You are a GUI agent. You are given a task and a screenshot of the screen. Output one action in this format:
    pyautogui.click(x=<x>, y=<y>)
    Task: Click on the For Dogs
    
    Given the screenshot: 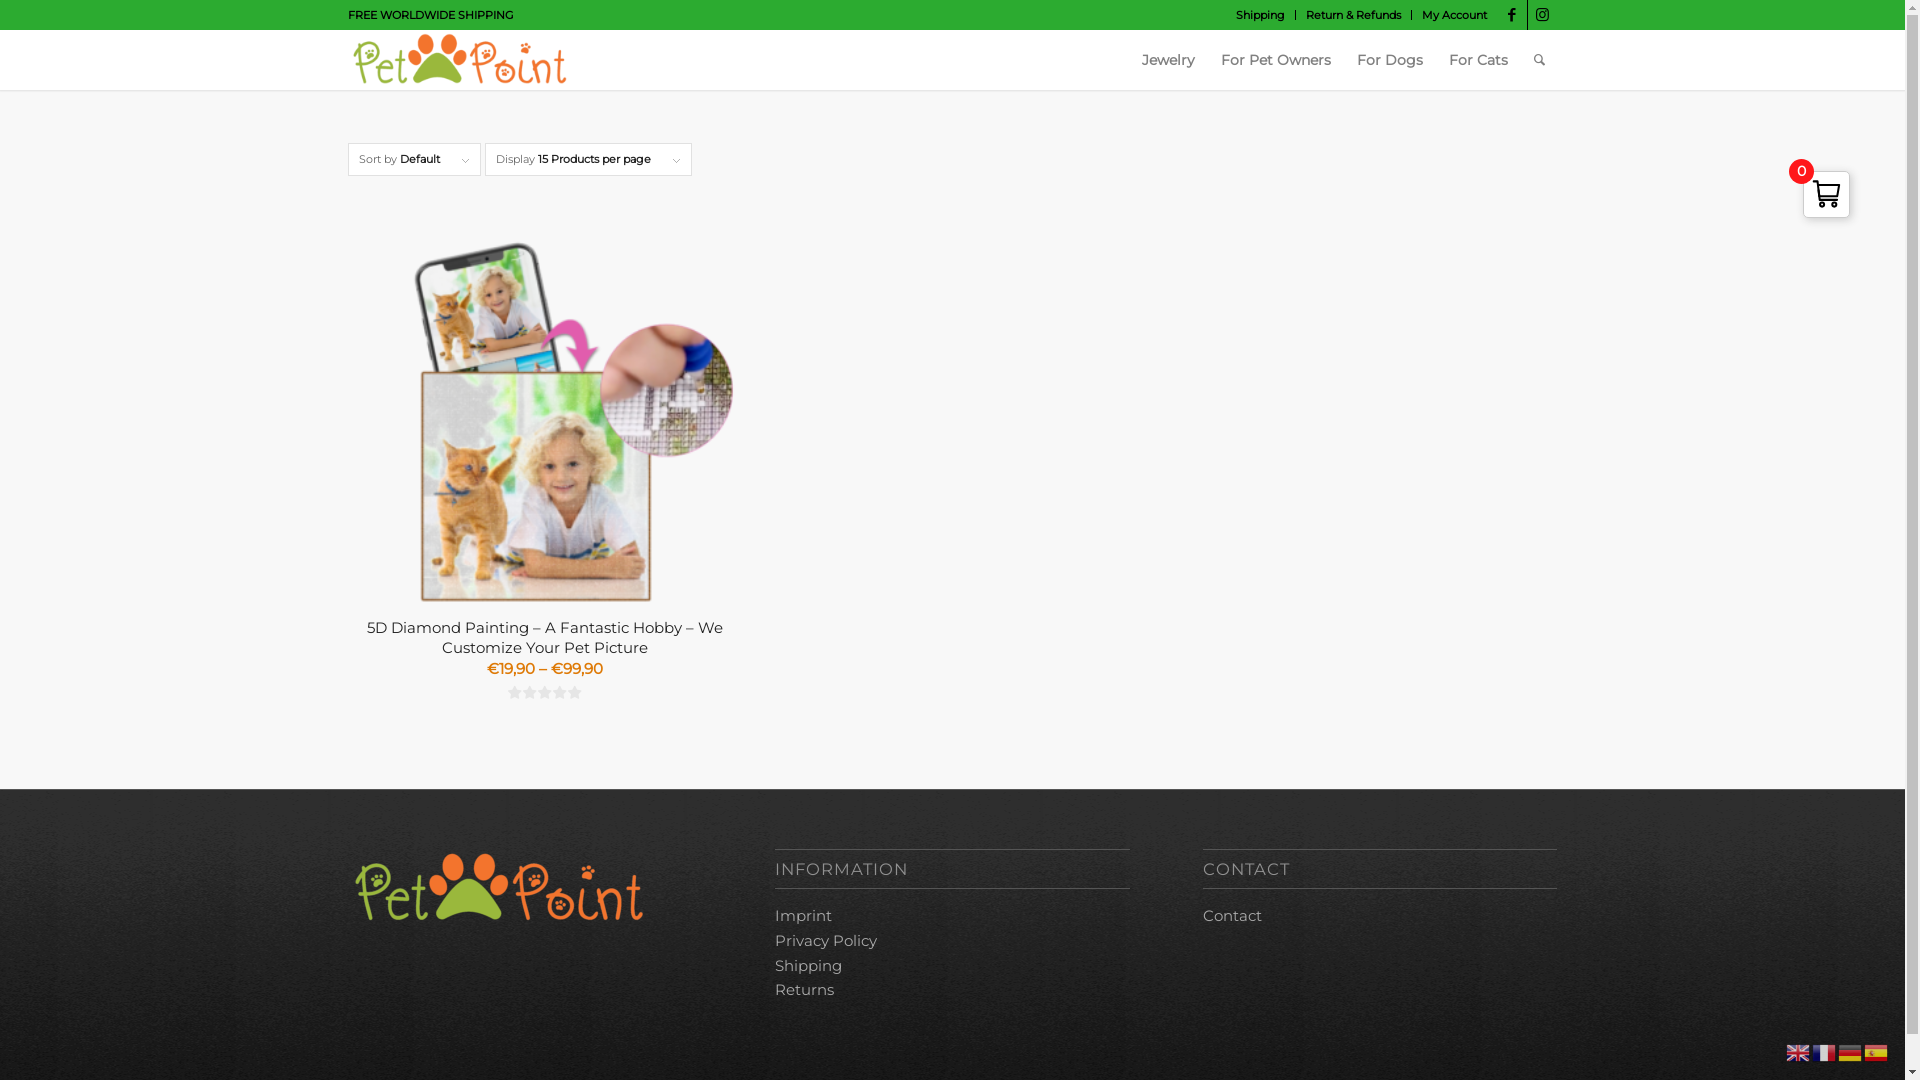 What is the action you would take?
    pyautogui.click(x=1390, y=60)
    